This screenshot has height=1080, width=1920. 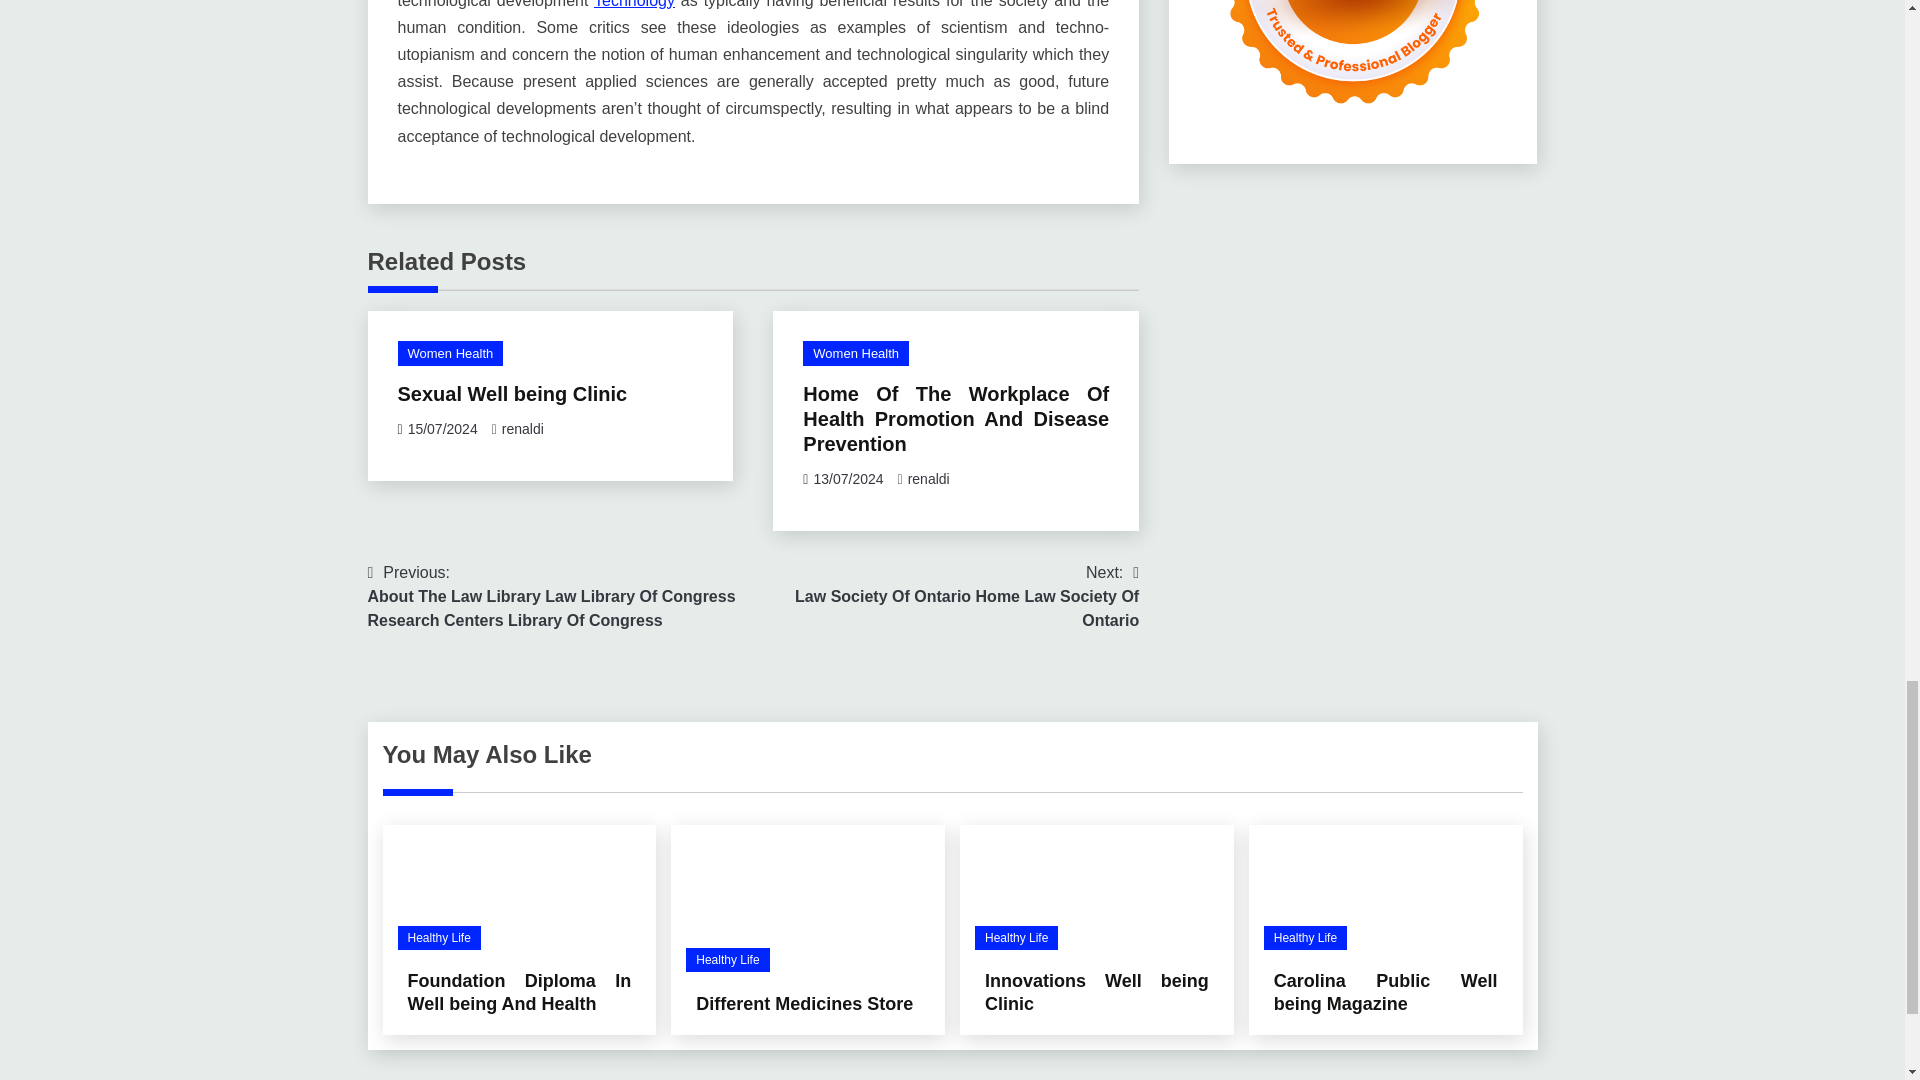 I want to click on Women Health, so click(x=855, y=354).